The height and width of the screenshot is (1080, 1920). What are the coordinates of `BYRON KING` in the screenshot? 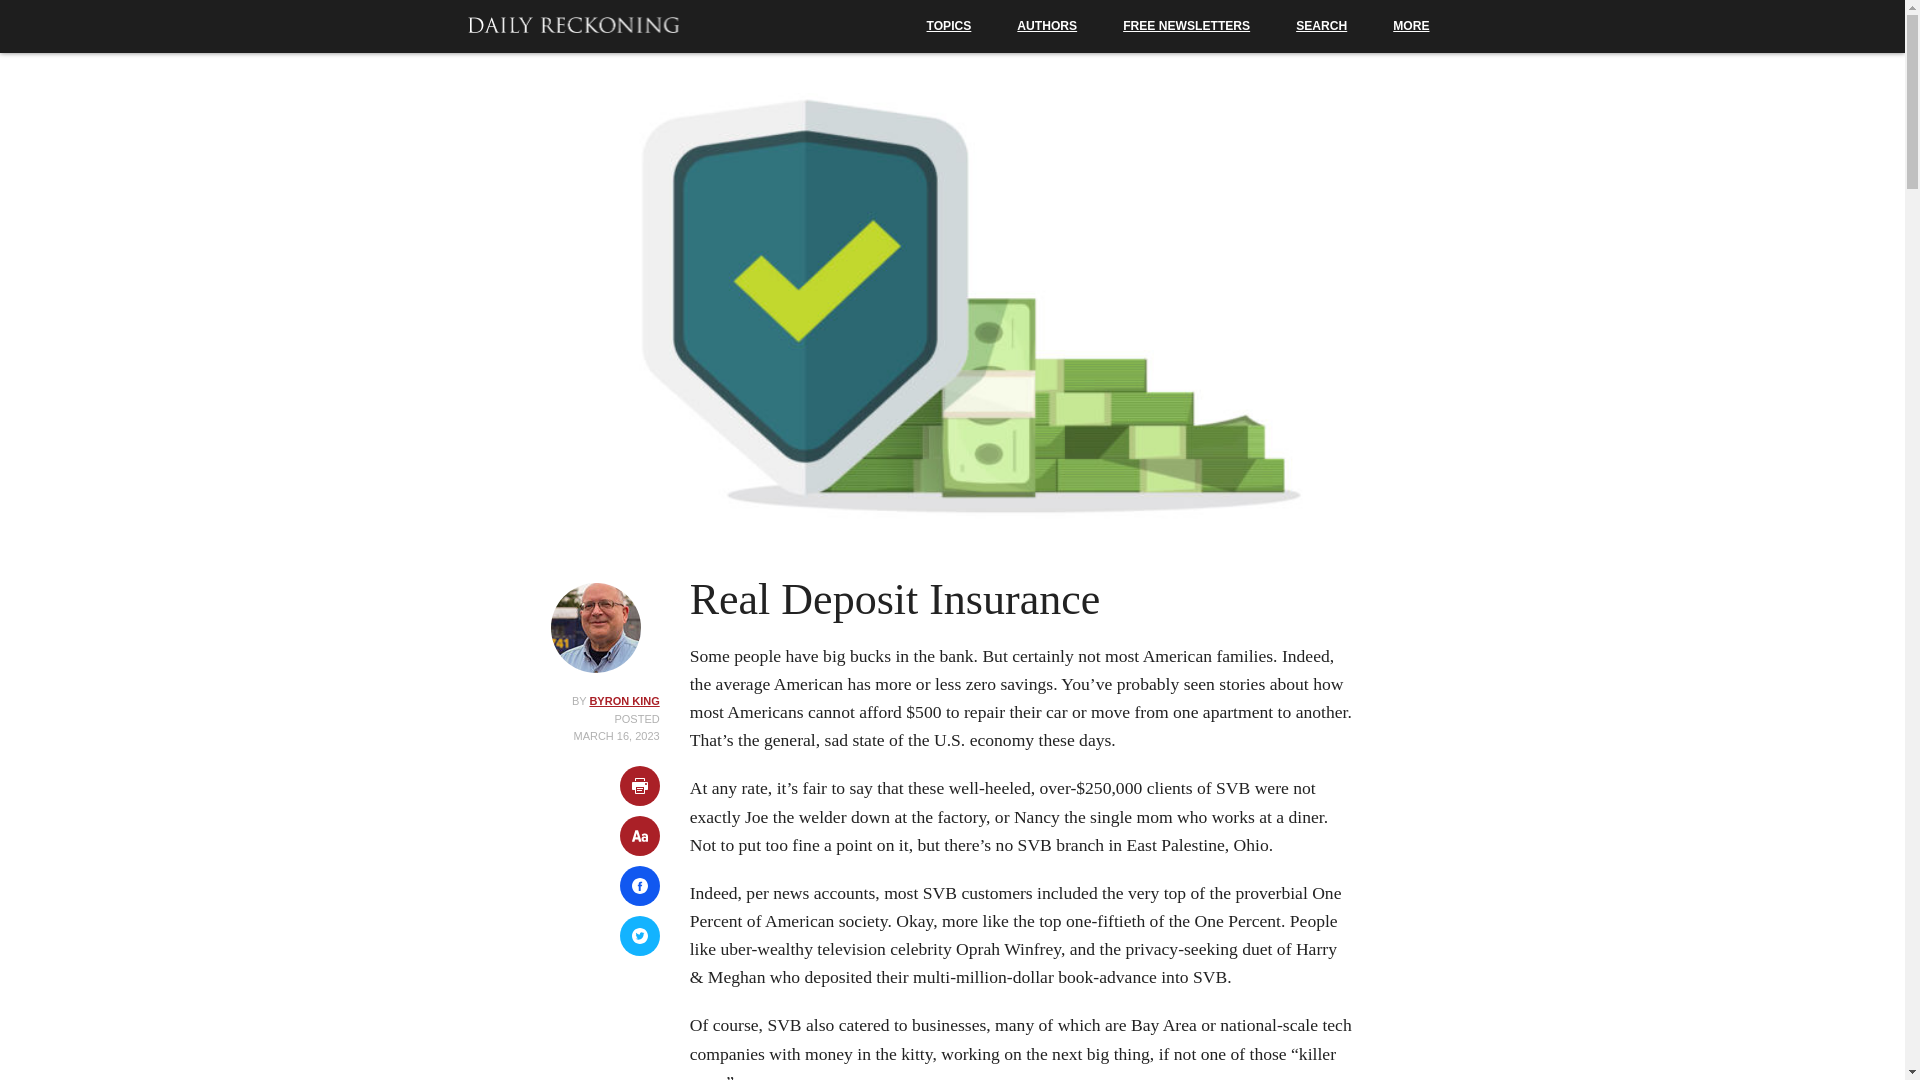 It's located at (624, 701).